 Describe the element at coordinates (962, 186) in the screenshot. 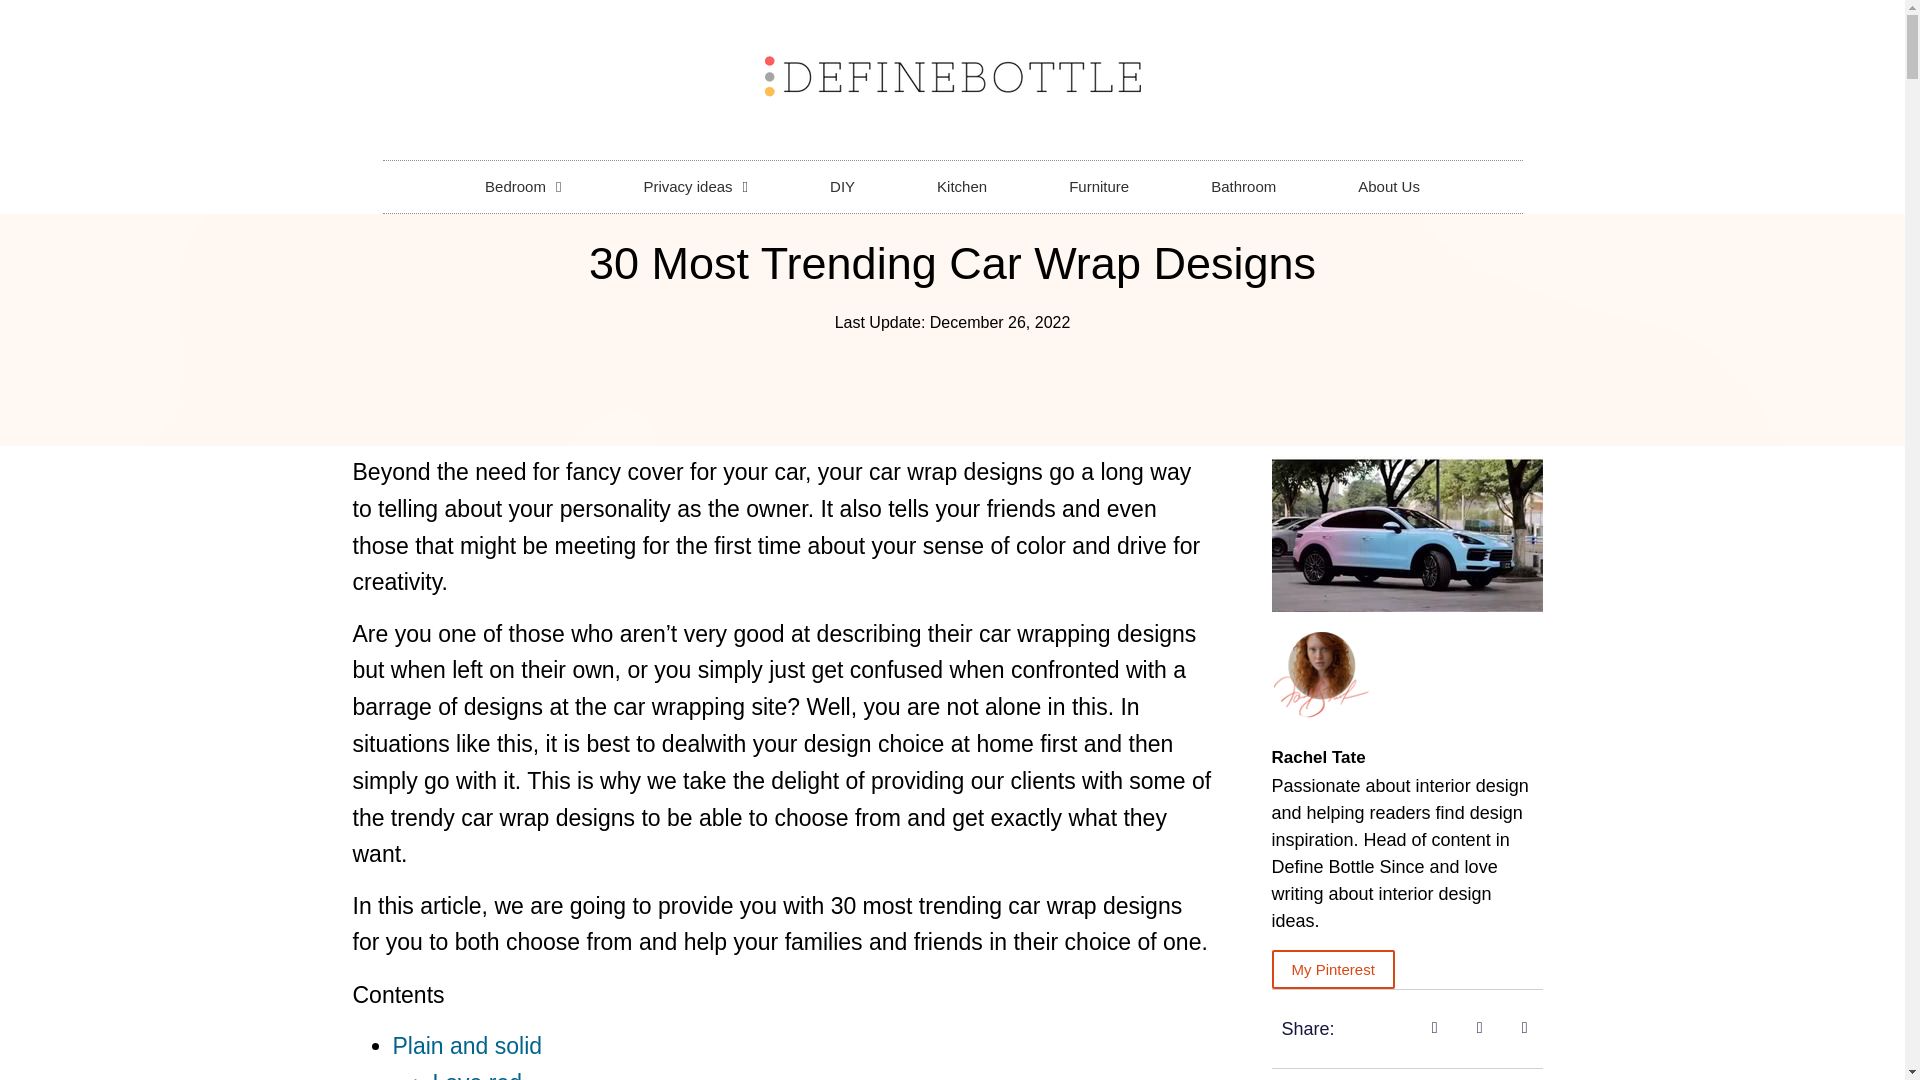

I see `Kitchen` at that location.